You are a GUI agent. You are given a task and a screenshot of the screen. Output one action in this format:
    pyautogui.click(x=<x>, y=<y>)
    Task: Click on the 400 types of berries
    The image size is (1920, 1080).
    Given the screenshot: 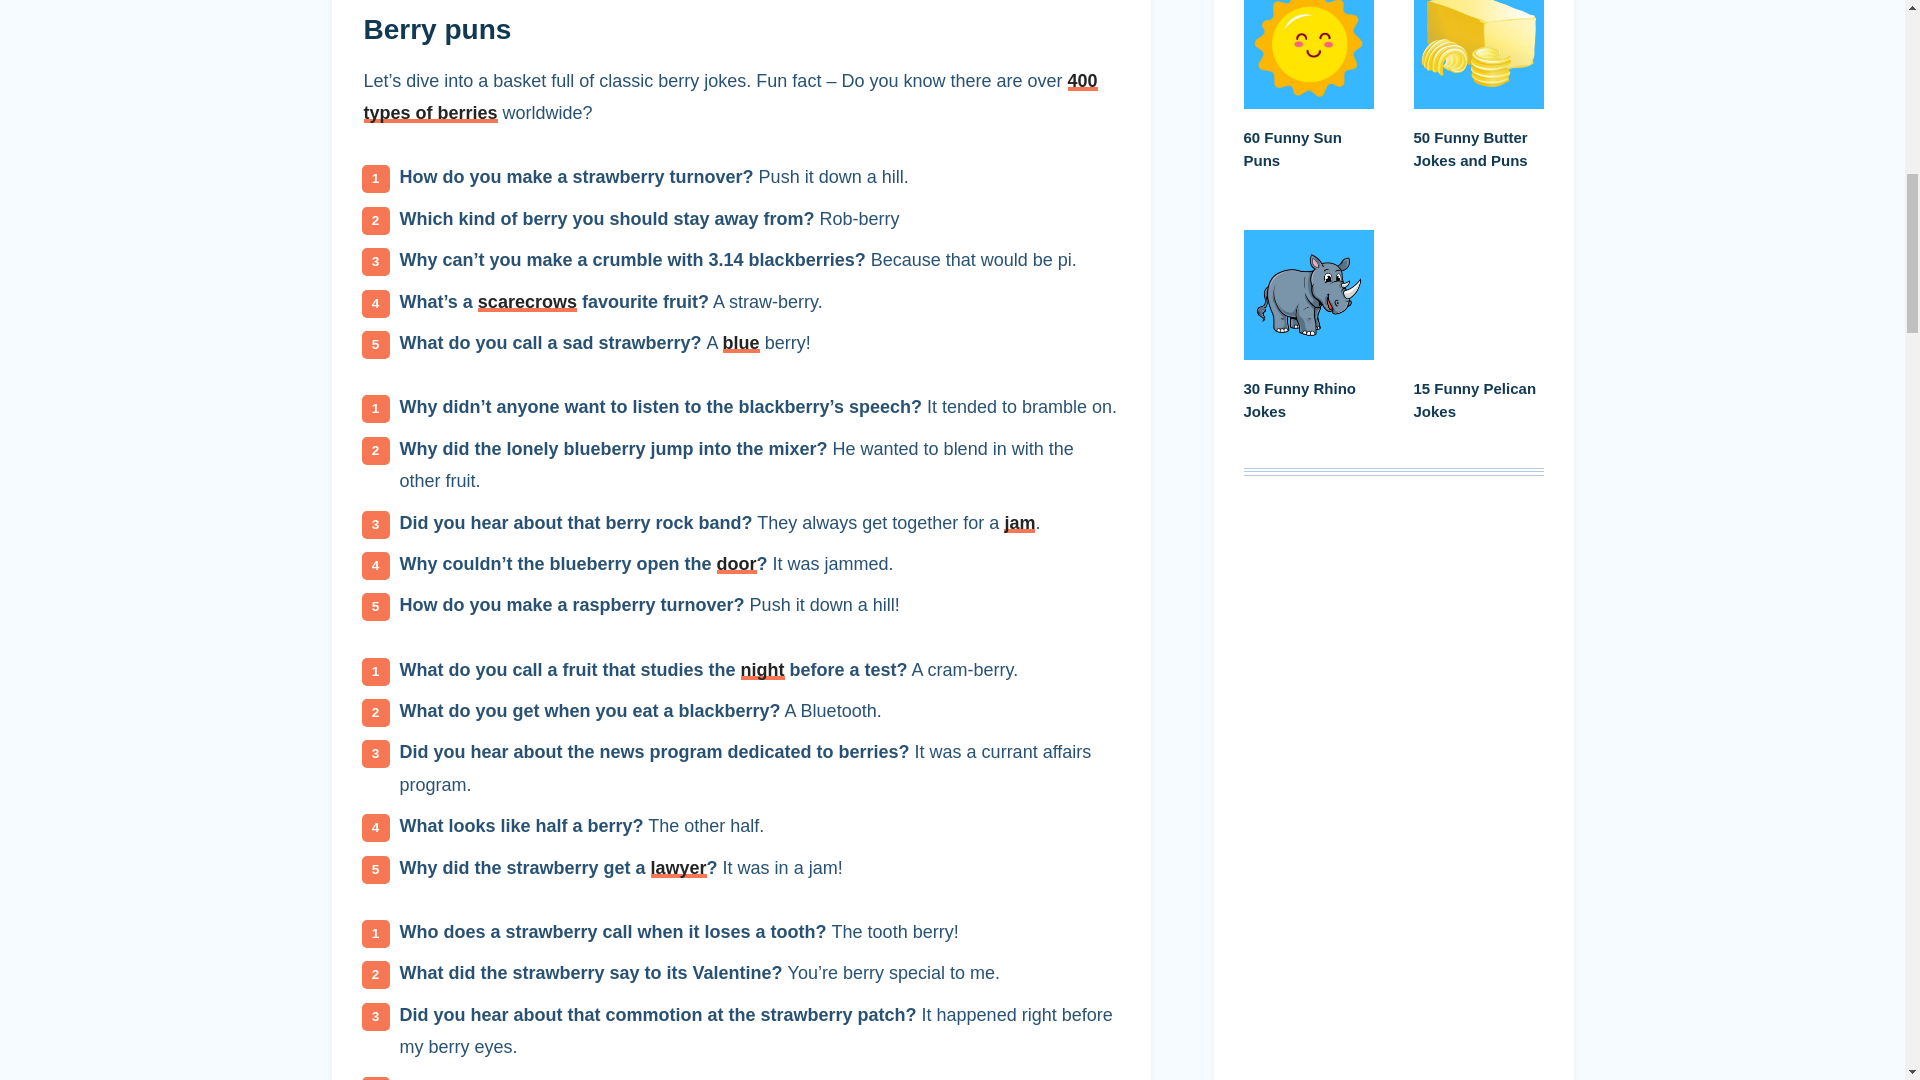 What is the action you would take?
    pyautogui.click(x=731, y=97)
    